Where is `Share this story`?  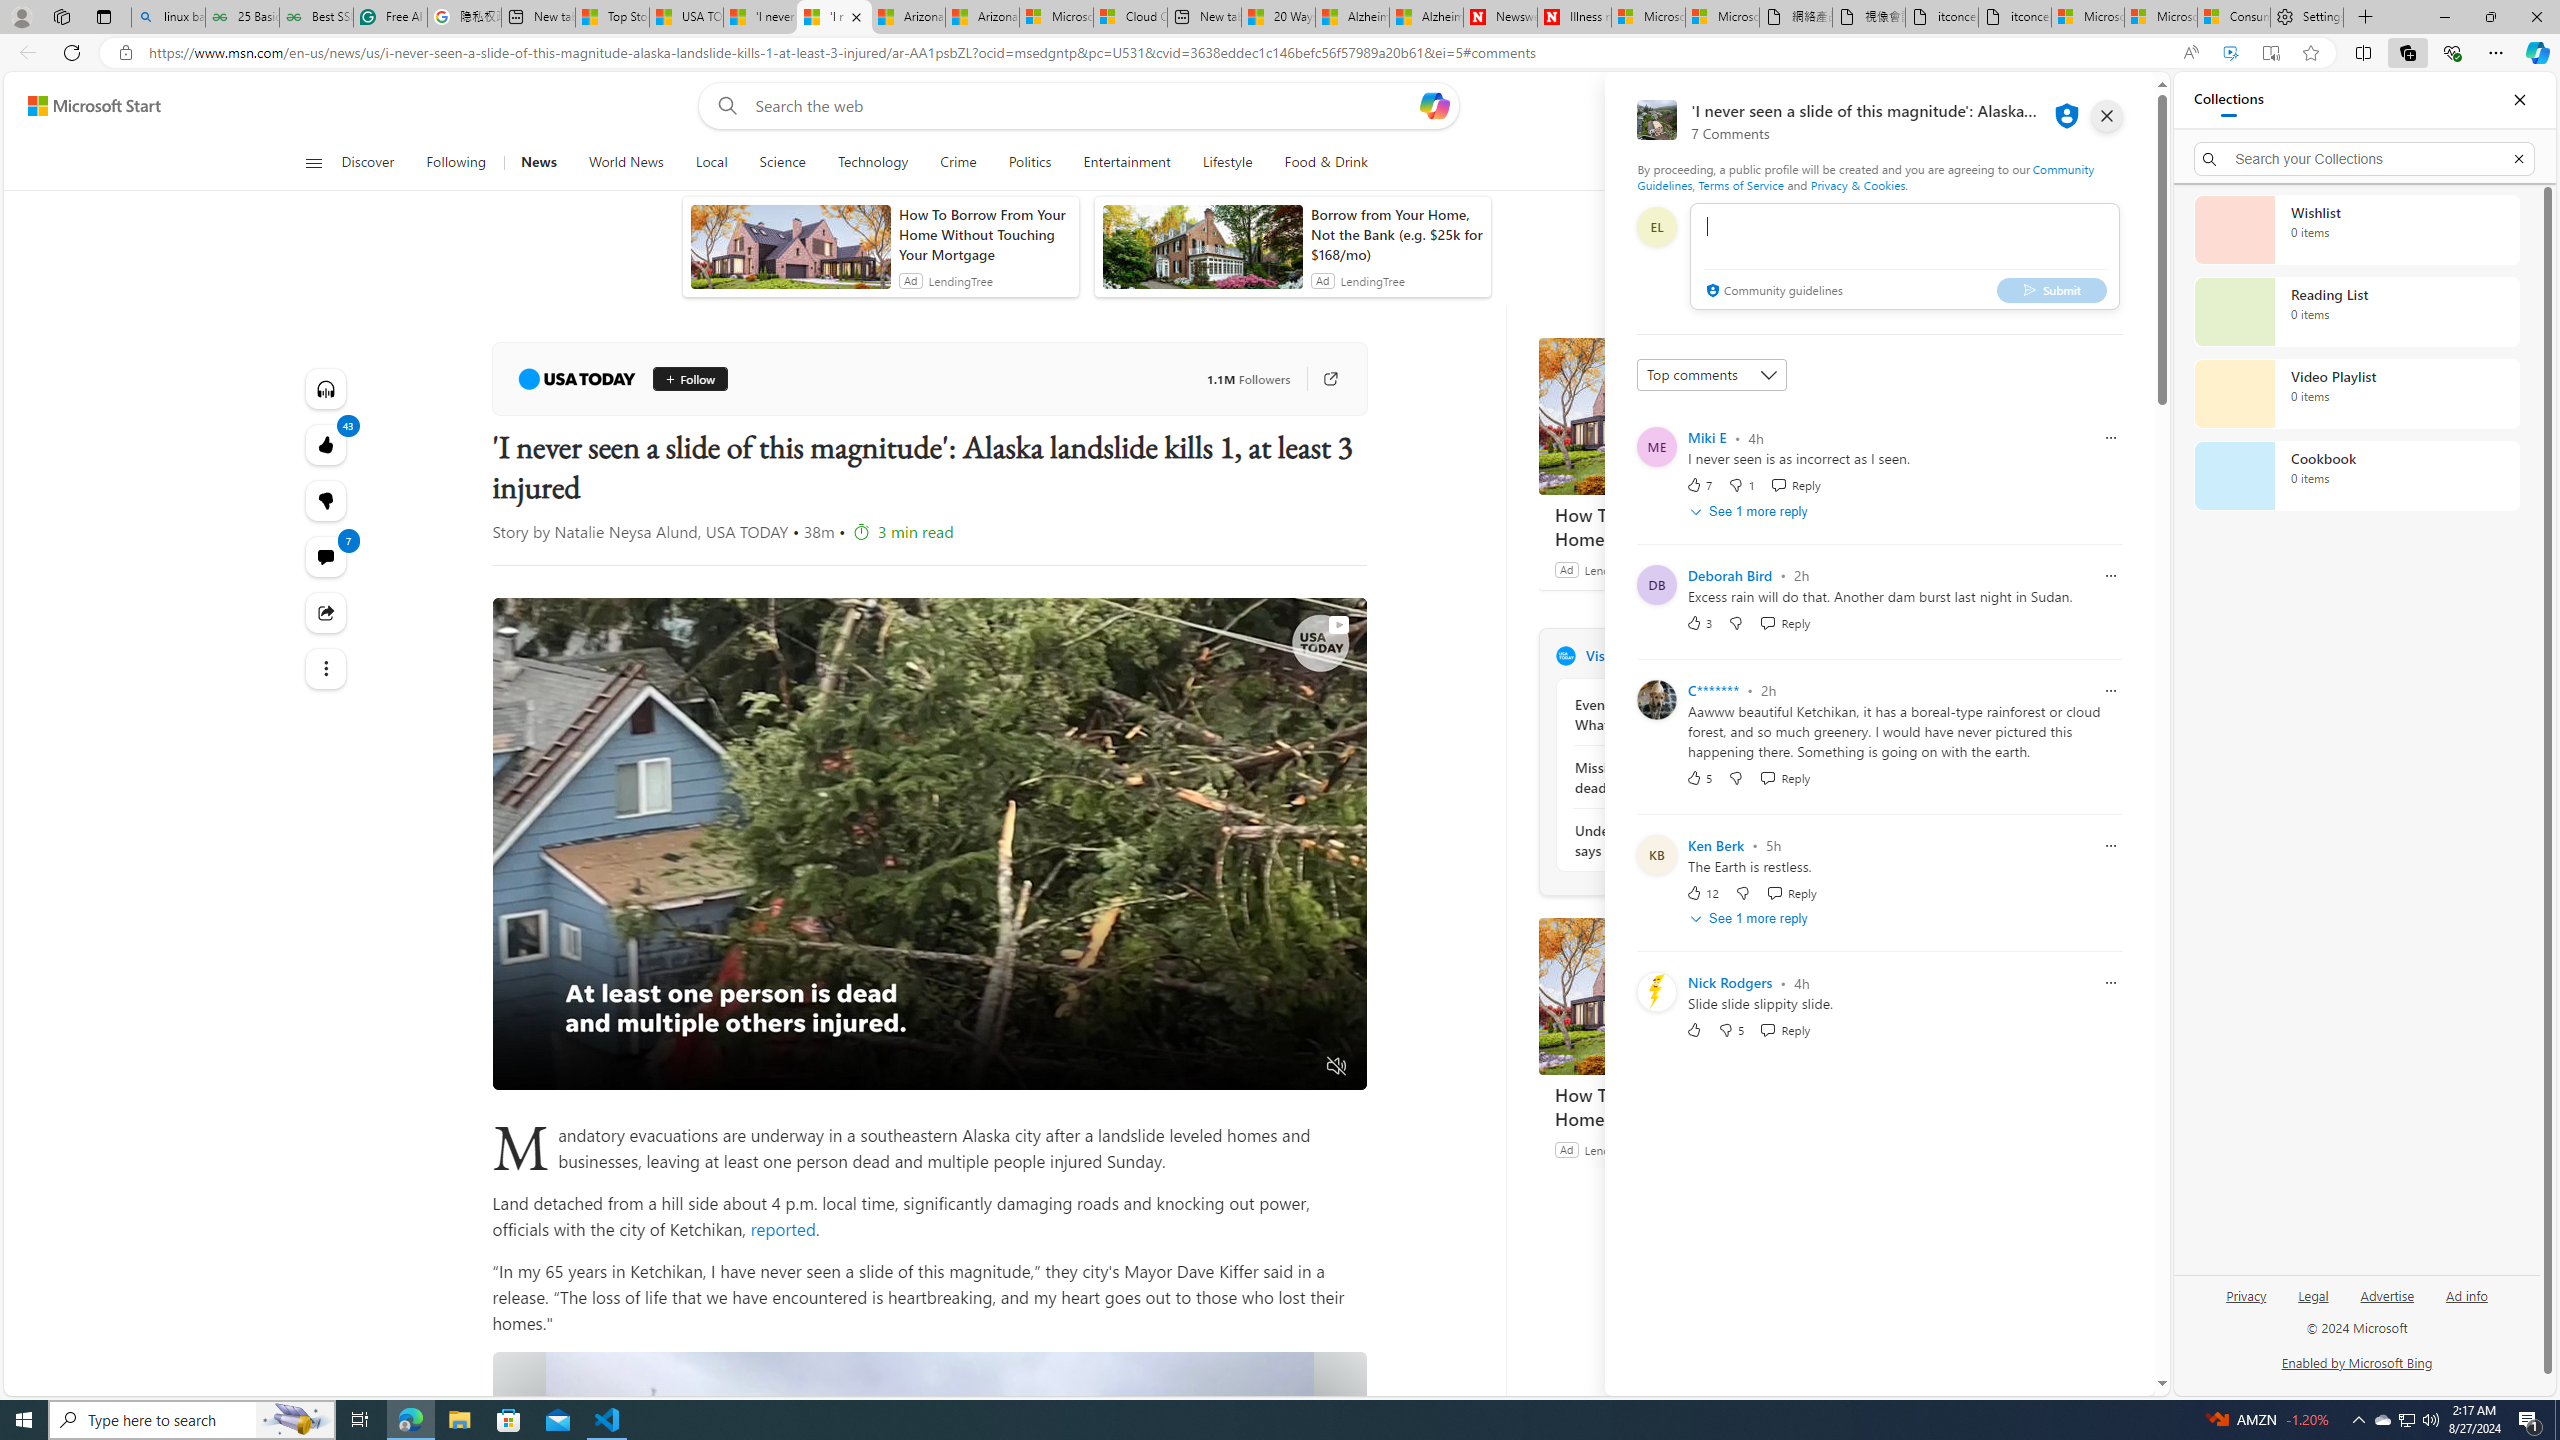
Share this story is located at coordinates (324, 613).